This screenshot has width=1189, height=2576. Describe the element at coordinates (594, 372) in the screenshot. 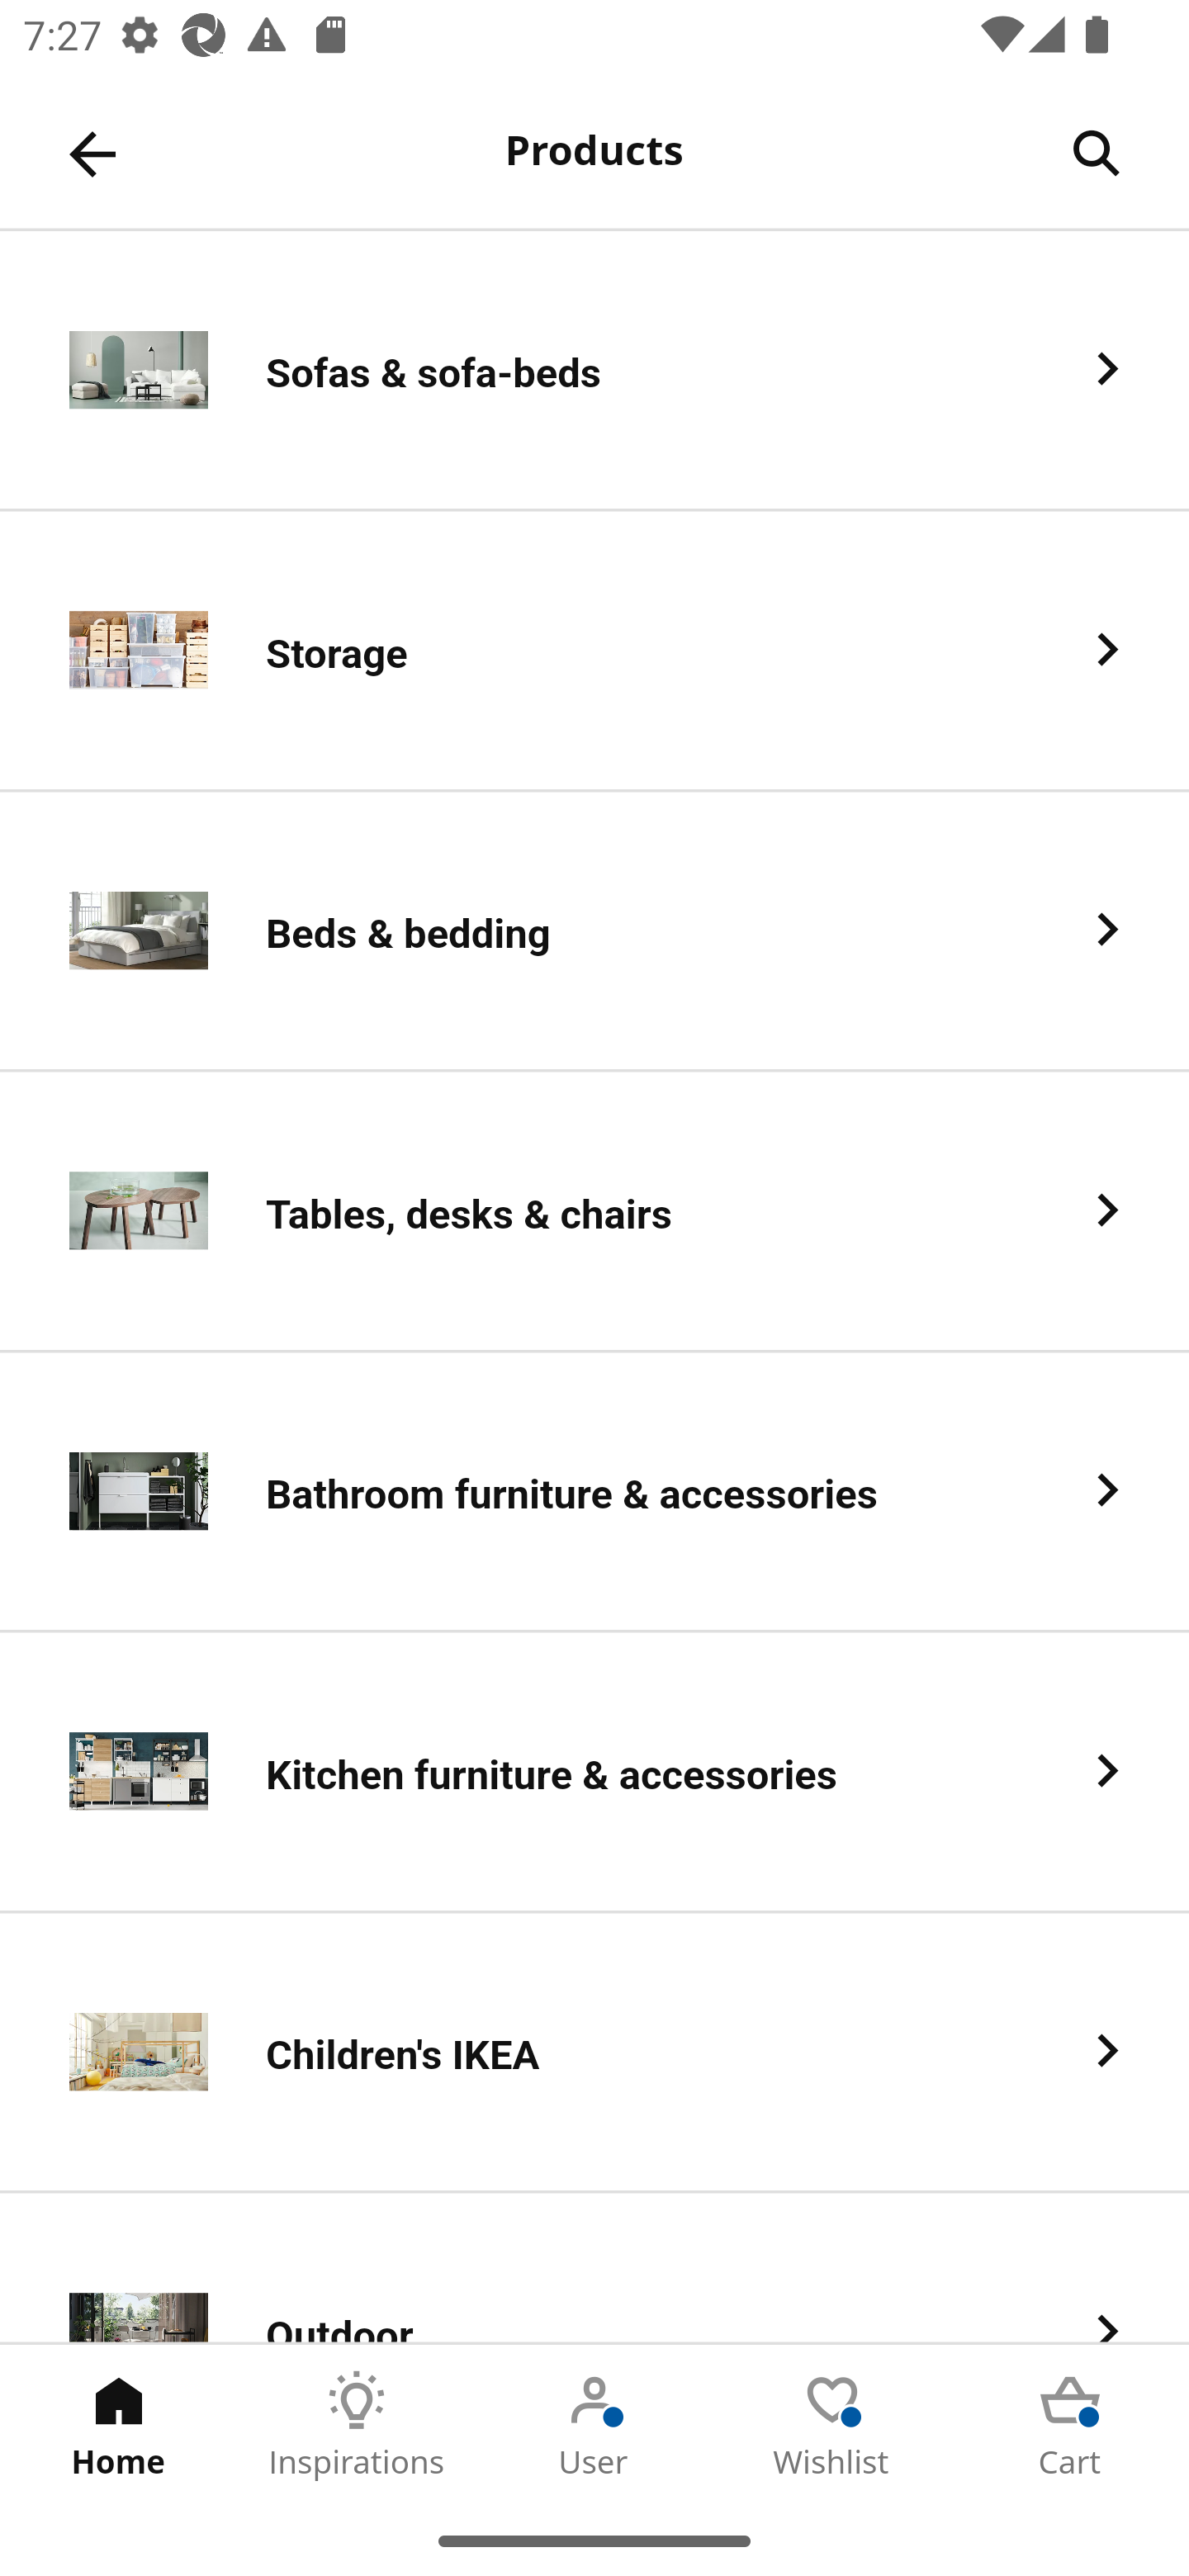

I see `Sofas & sofa-beds` at that location.